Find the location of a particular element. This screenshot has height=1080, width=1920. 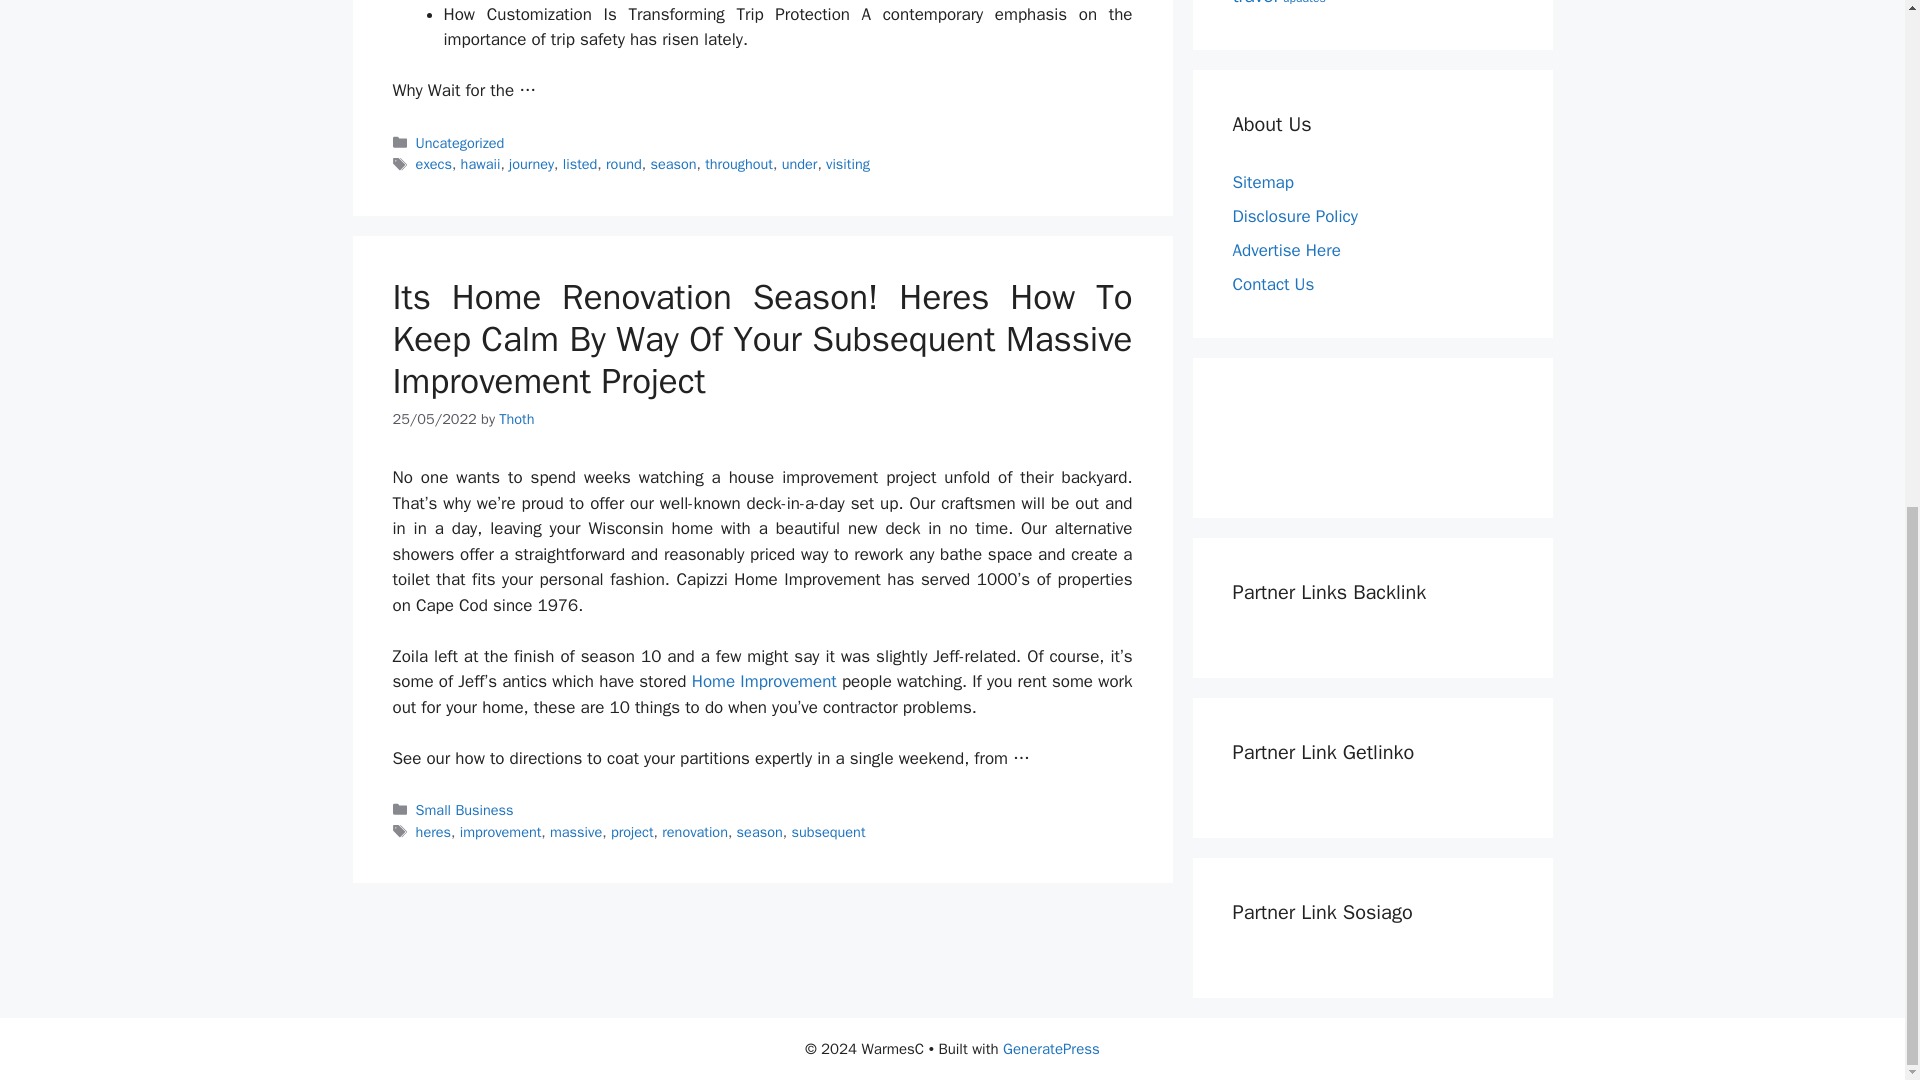

execs is located at coordinates (434, 164).